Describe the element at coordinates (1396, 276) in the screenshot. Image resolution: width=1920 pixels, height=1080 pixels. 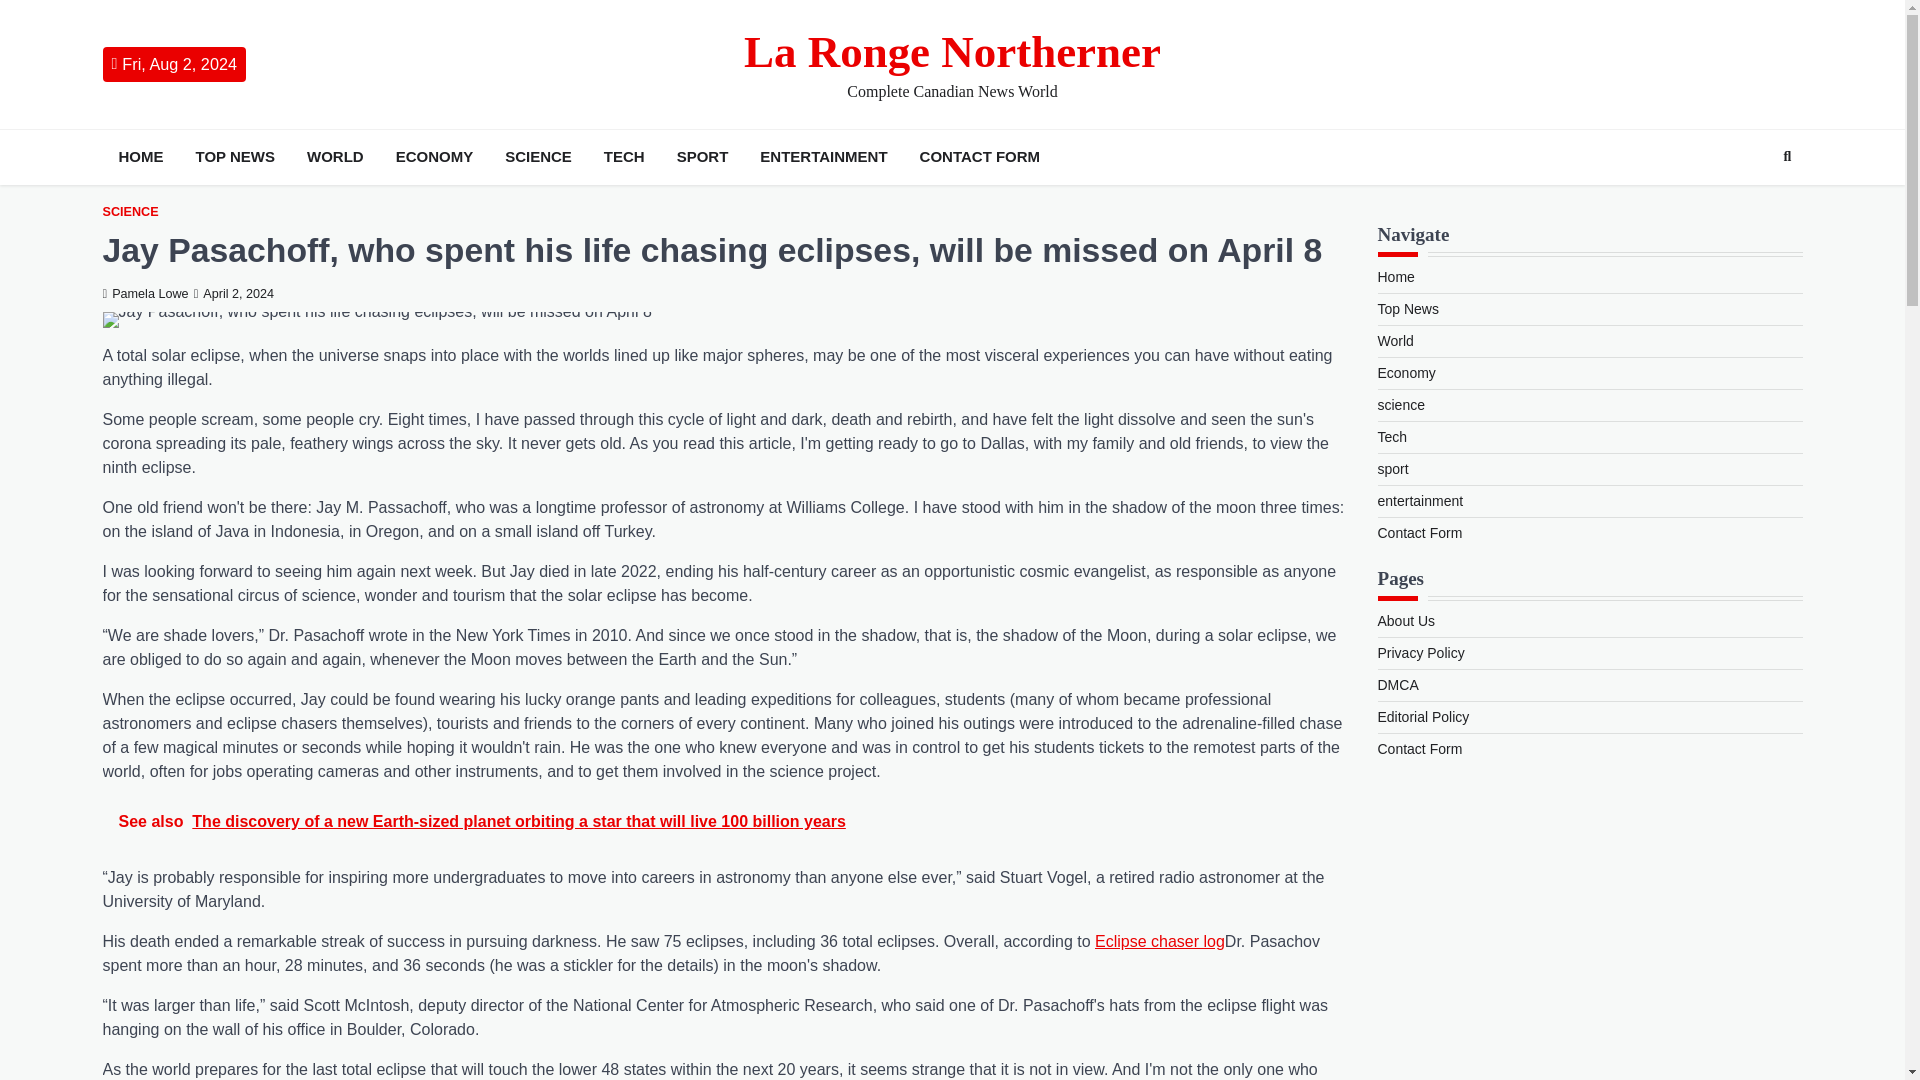
I see `Home` at that location.